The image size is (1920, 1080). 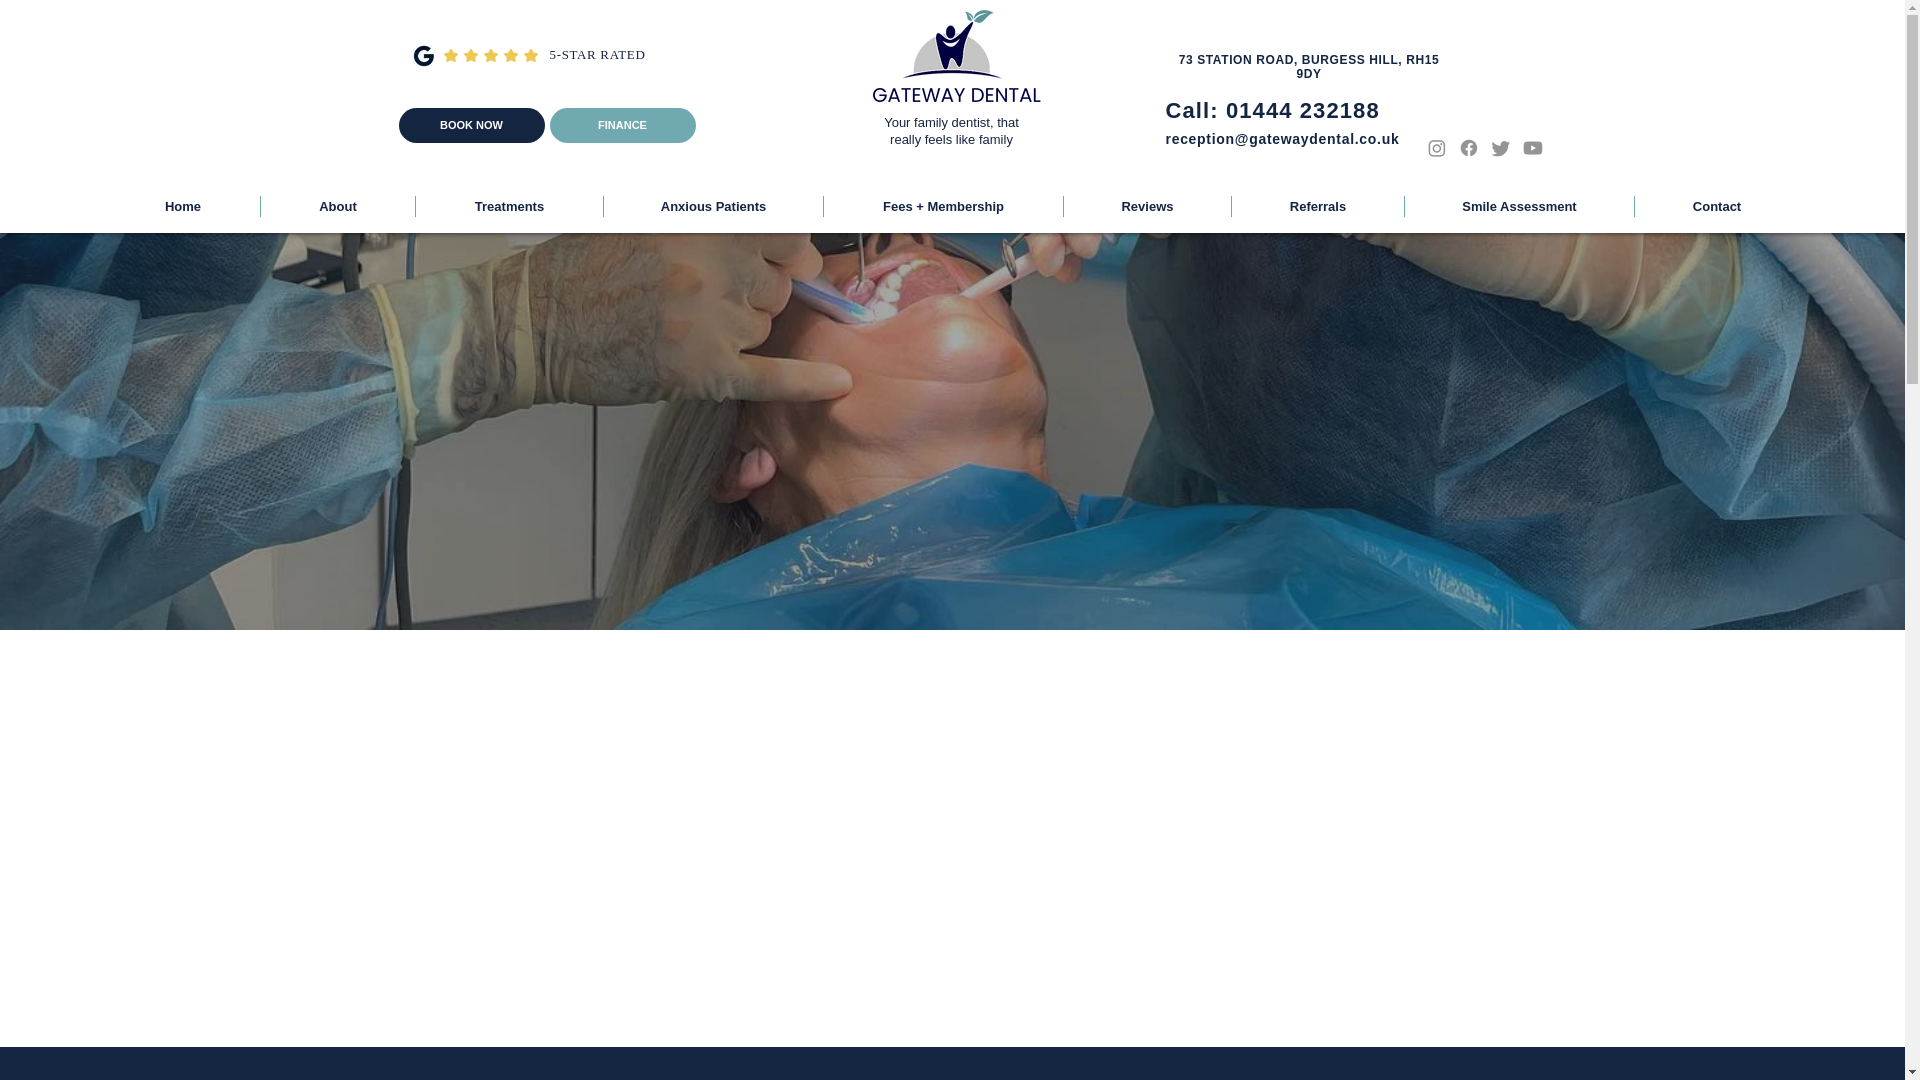 I want to click on BOOK NOW, so click(x=470, y=125).